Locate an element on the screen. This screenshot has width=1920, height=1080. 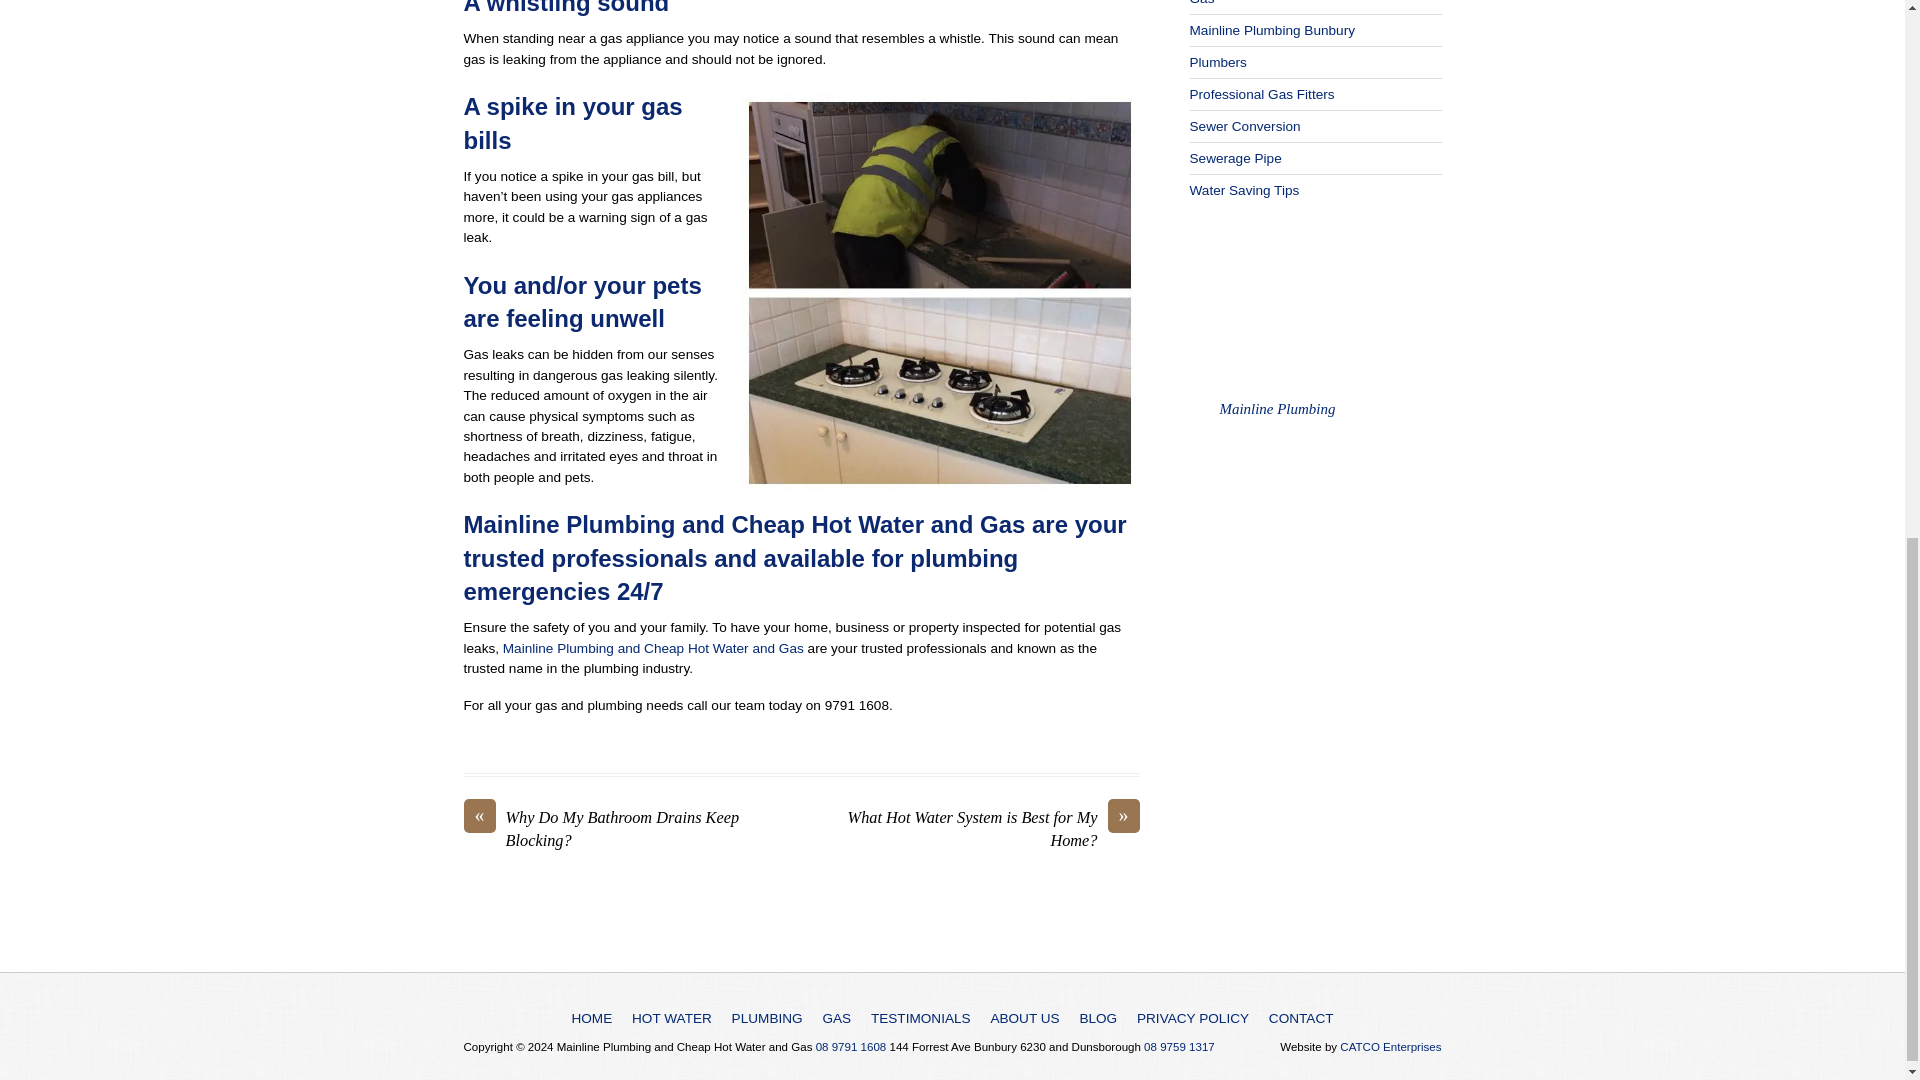
Gas fitting done by Mainline is located at coordinates (940, 292).